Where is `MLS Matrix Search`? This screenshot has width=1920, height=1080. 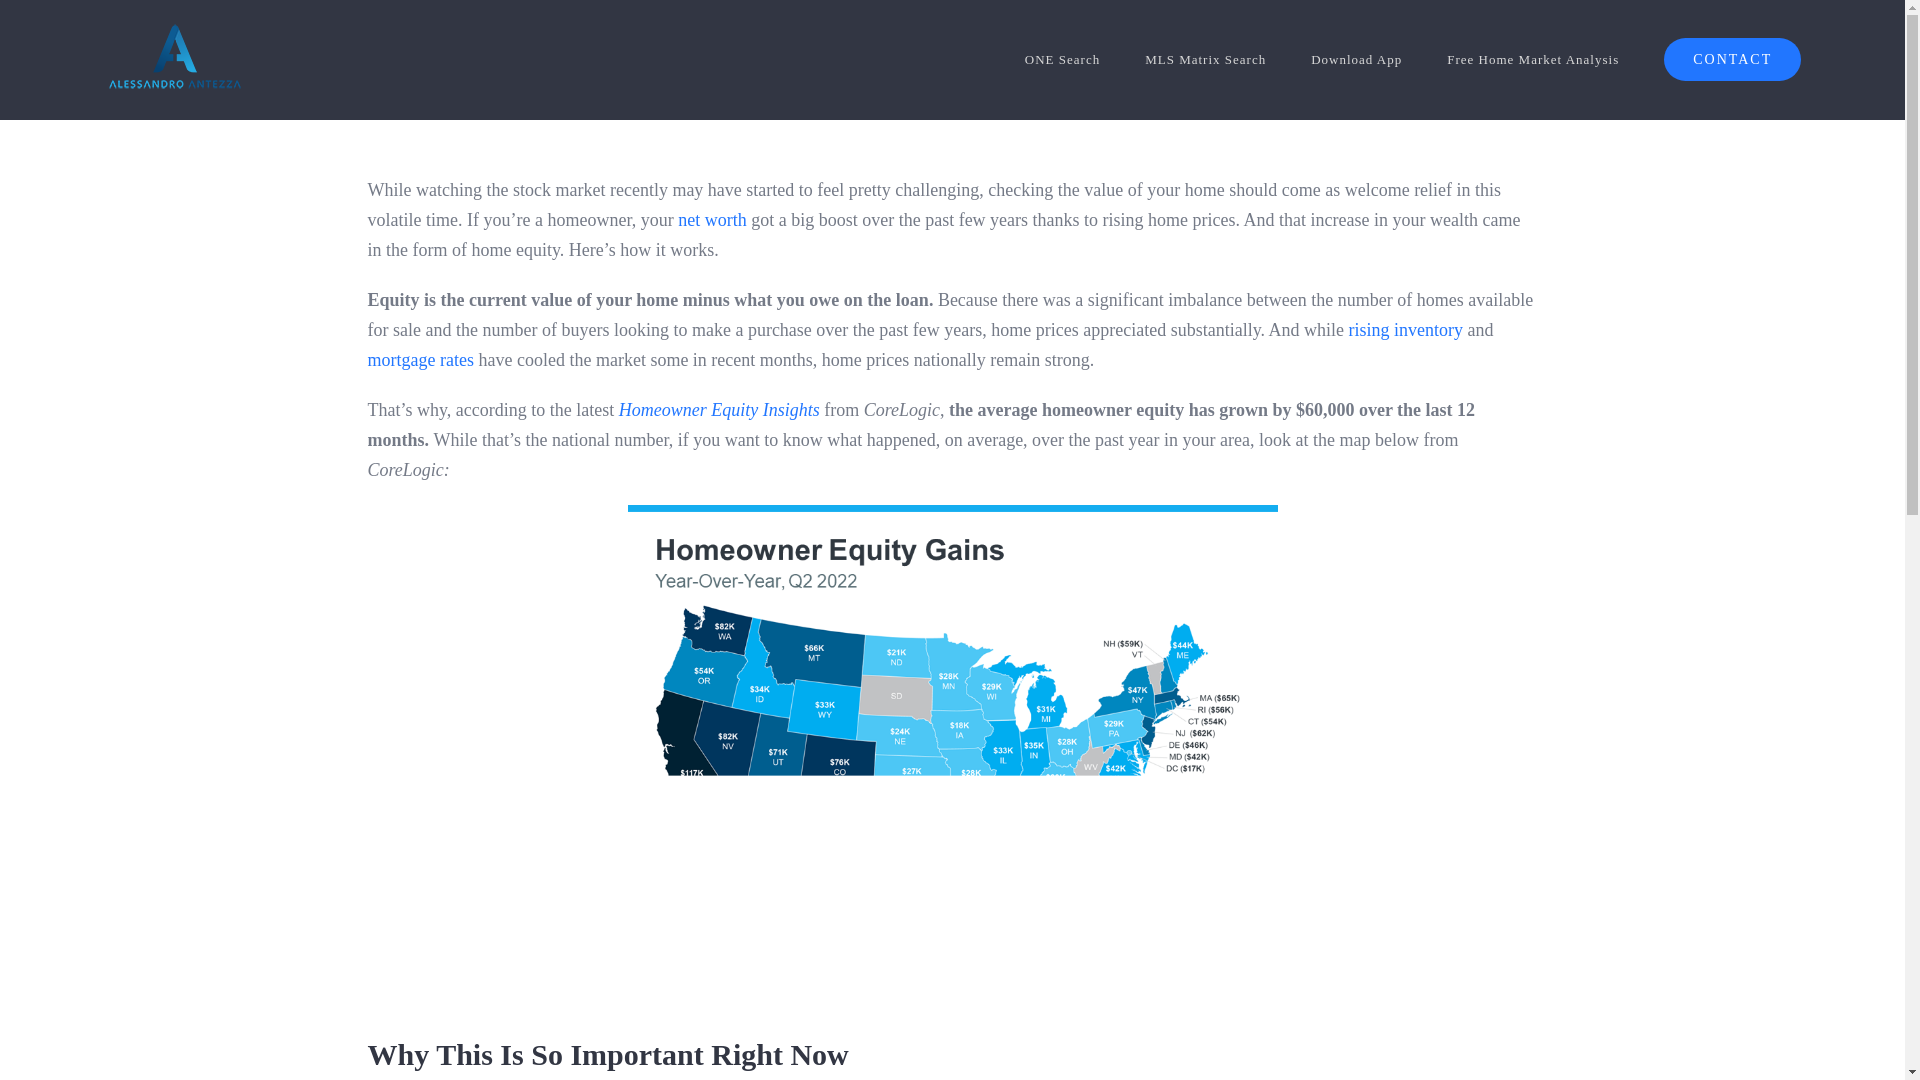 MLS Matrix Search is located at coordinates (1204, 60).